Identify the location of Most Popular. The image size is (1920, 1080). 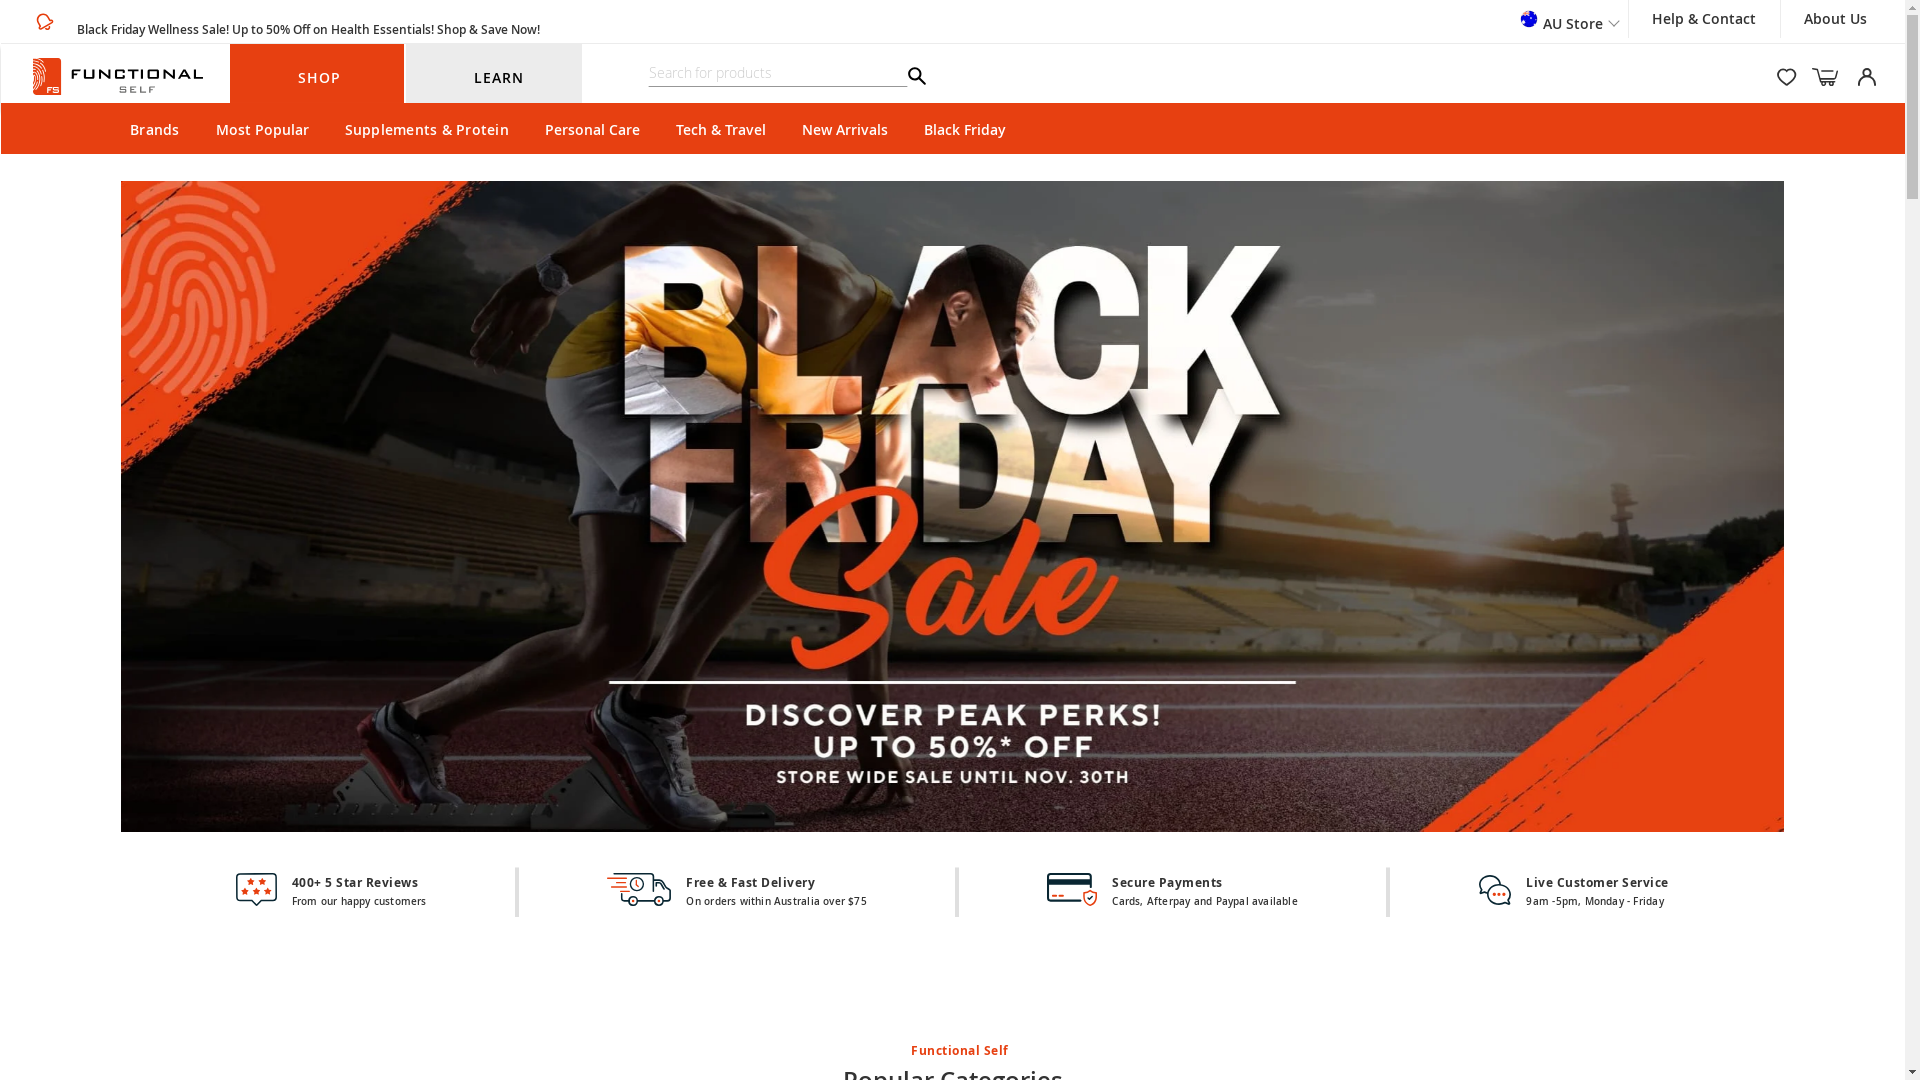
(262, 130).